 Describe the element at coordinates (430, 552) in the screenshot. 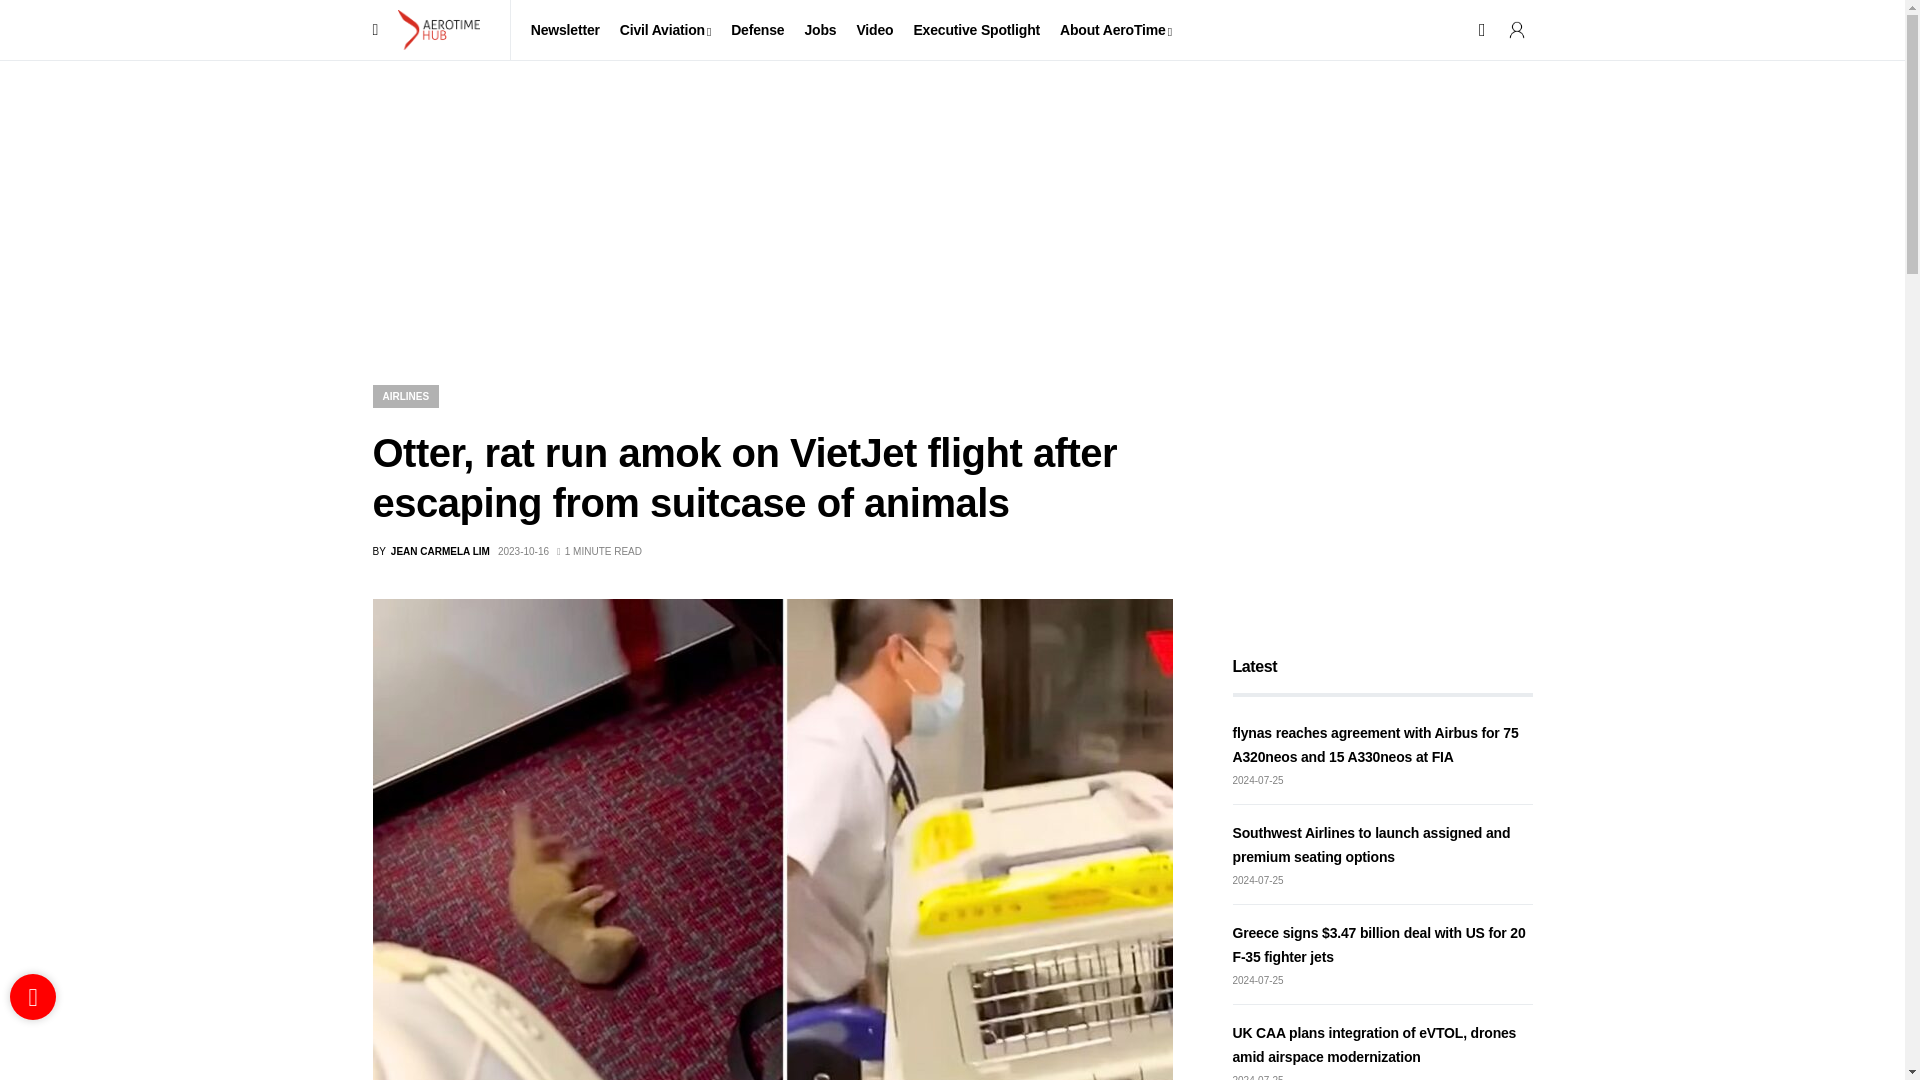

I see `View all posts by Jean Carmela Lim` at that location.